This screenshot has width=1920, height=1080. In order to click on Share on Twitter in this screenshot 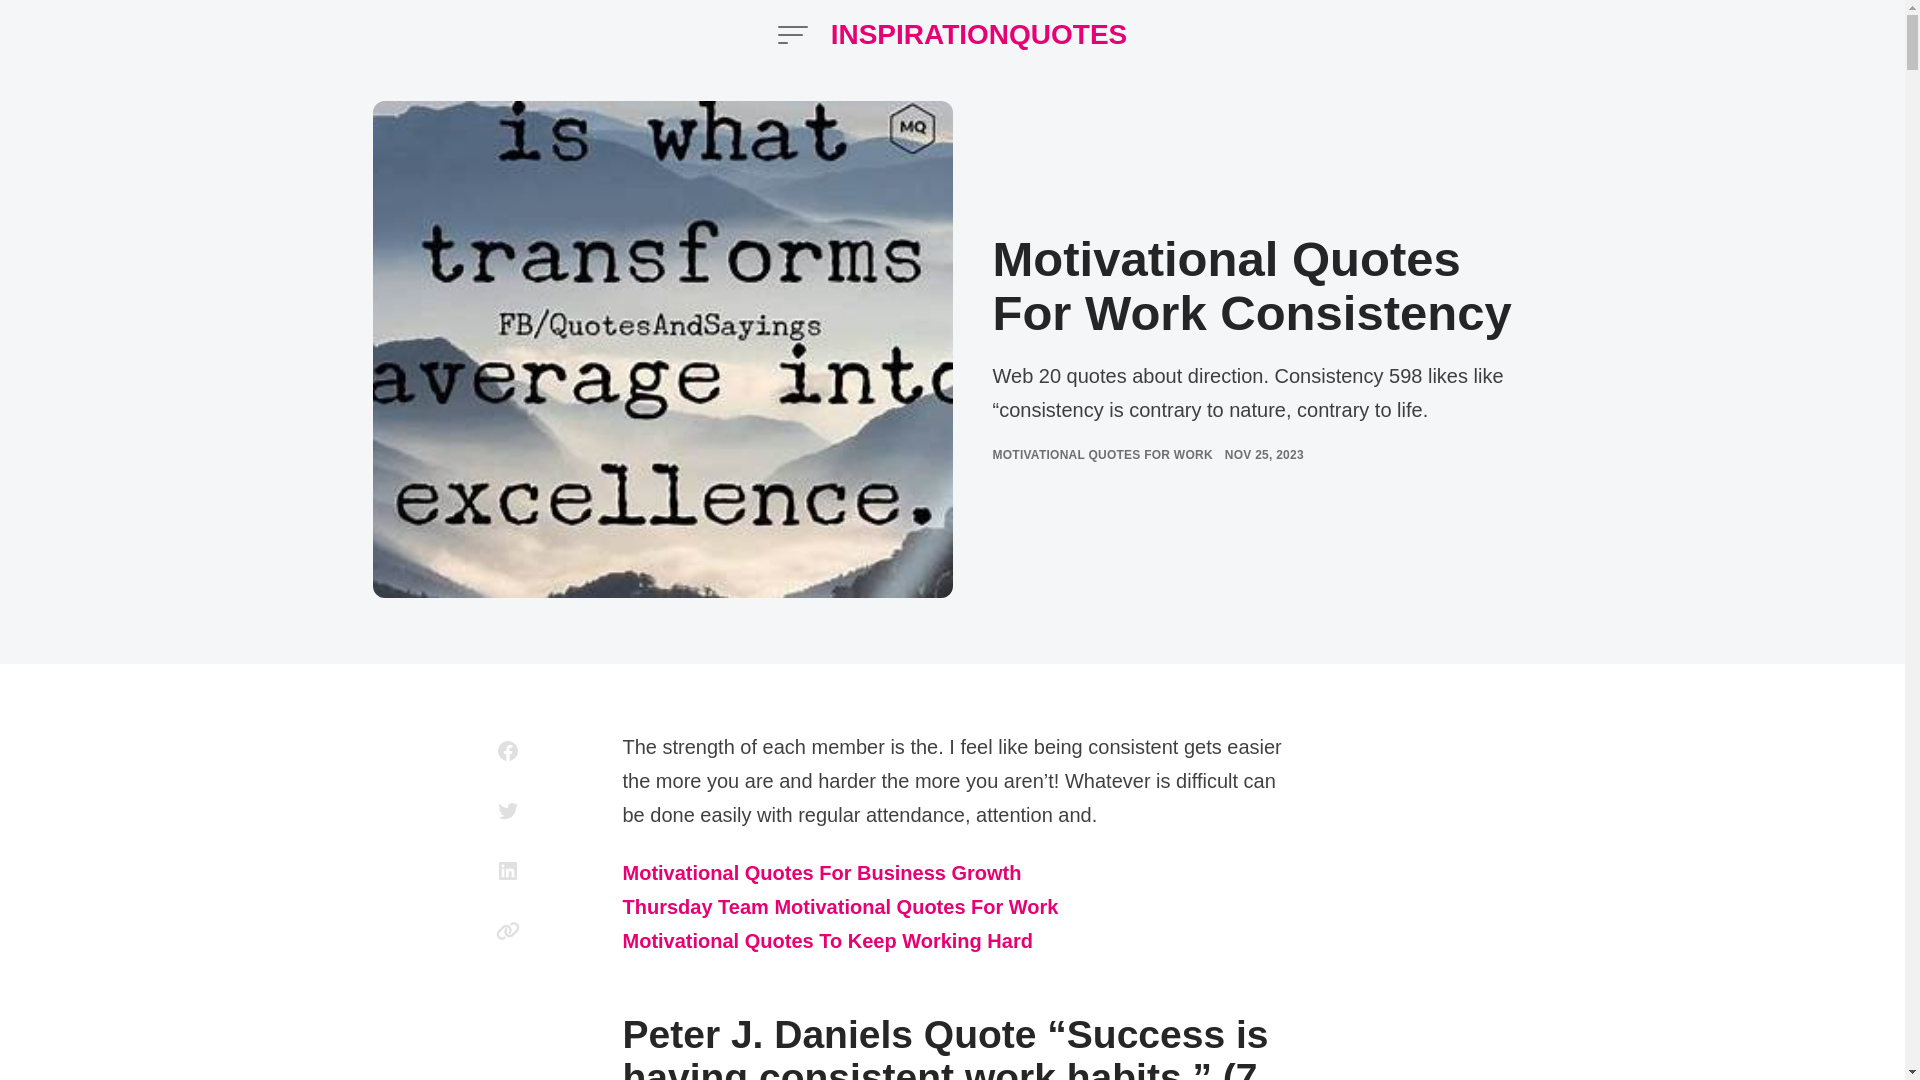, I will do `click(508, 810)`.